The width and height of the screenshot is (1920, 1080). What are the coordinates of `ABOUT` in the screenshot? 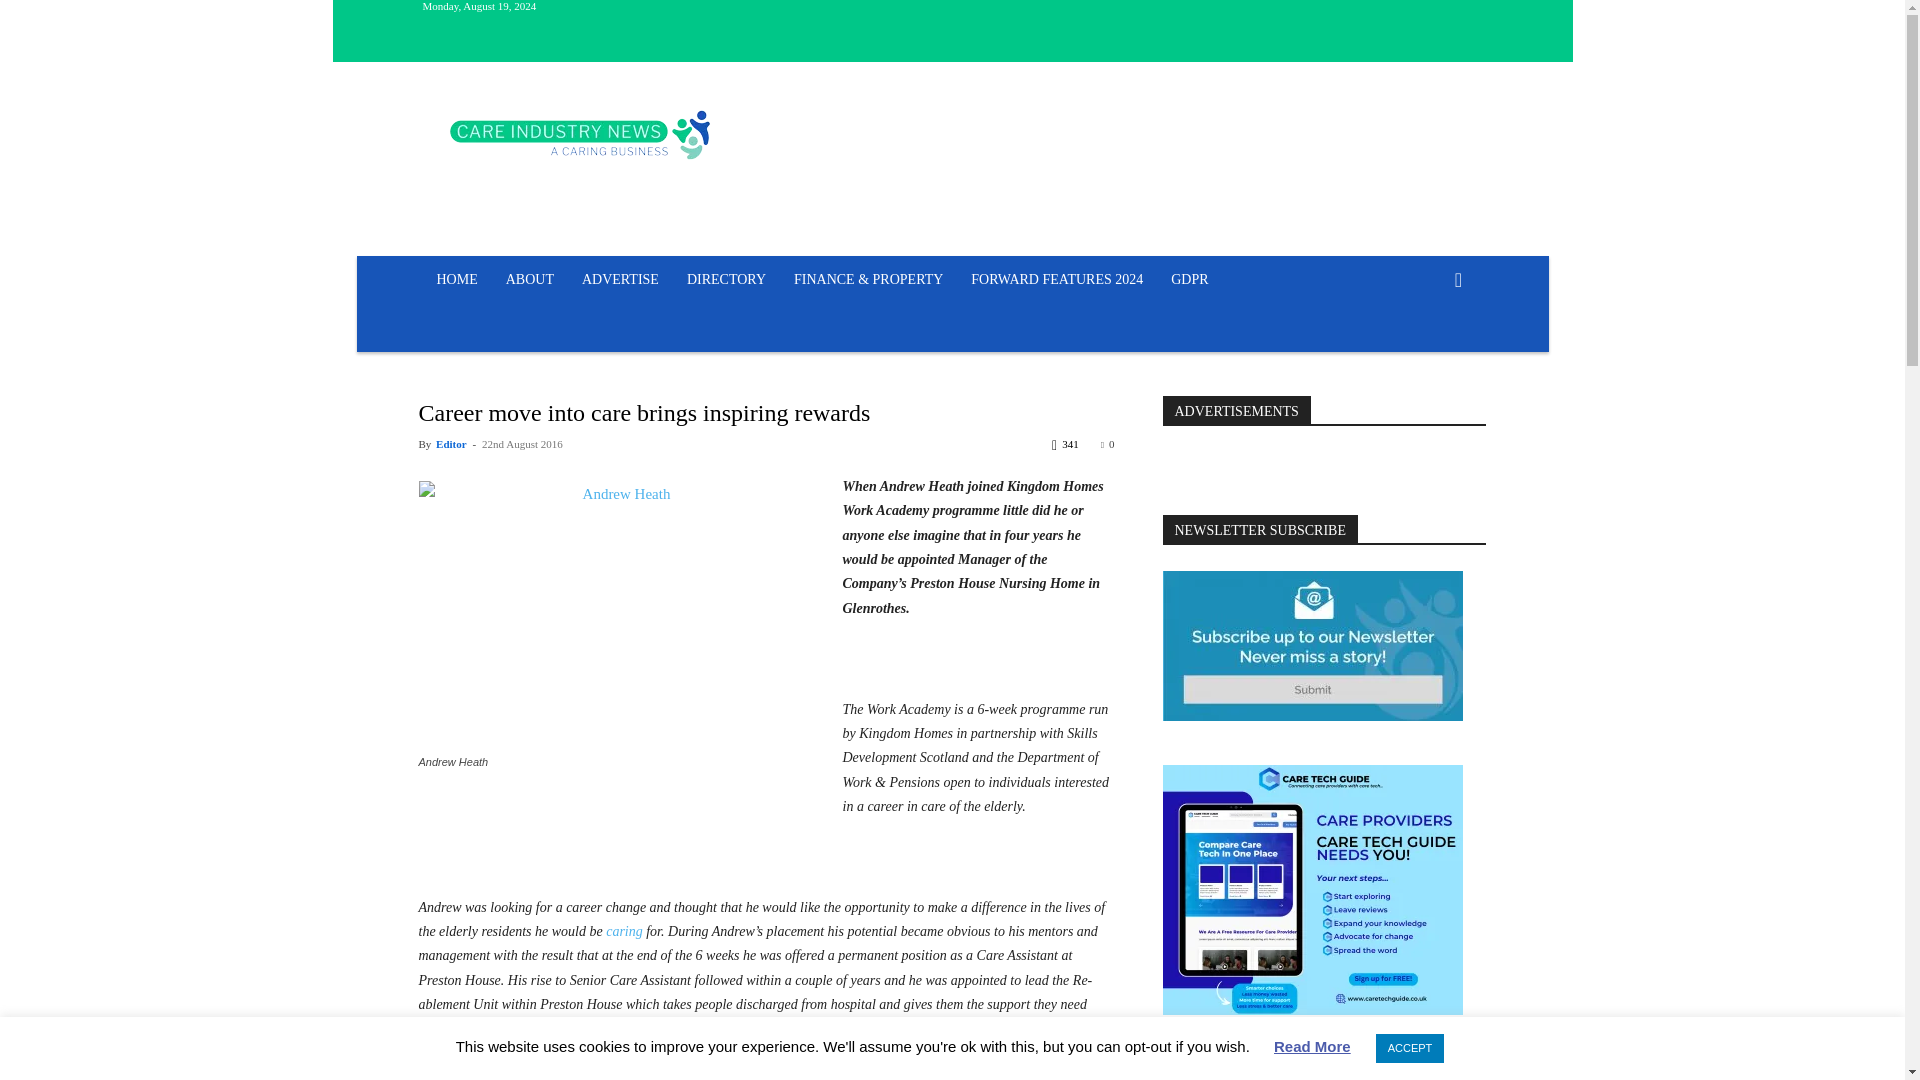 It's located at (530, 279).